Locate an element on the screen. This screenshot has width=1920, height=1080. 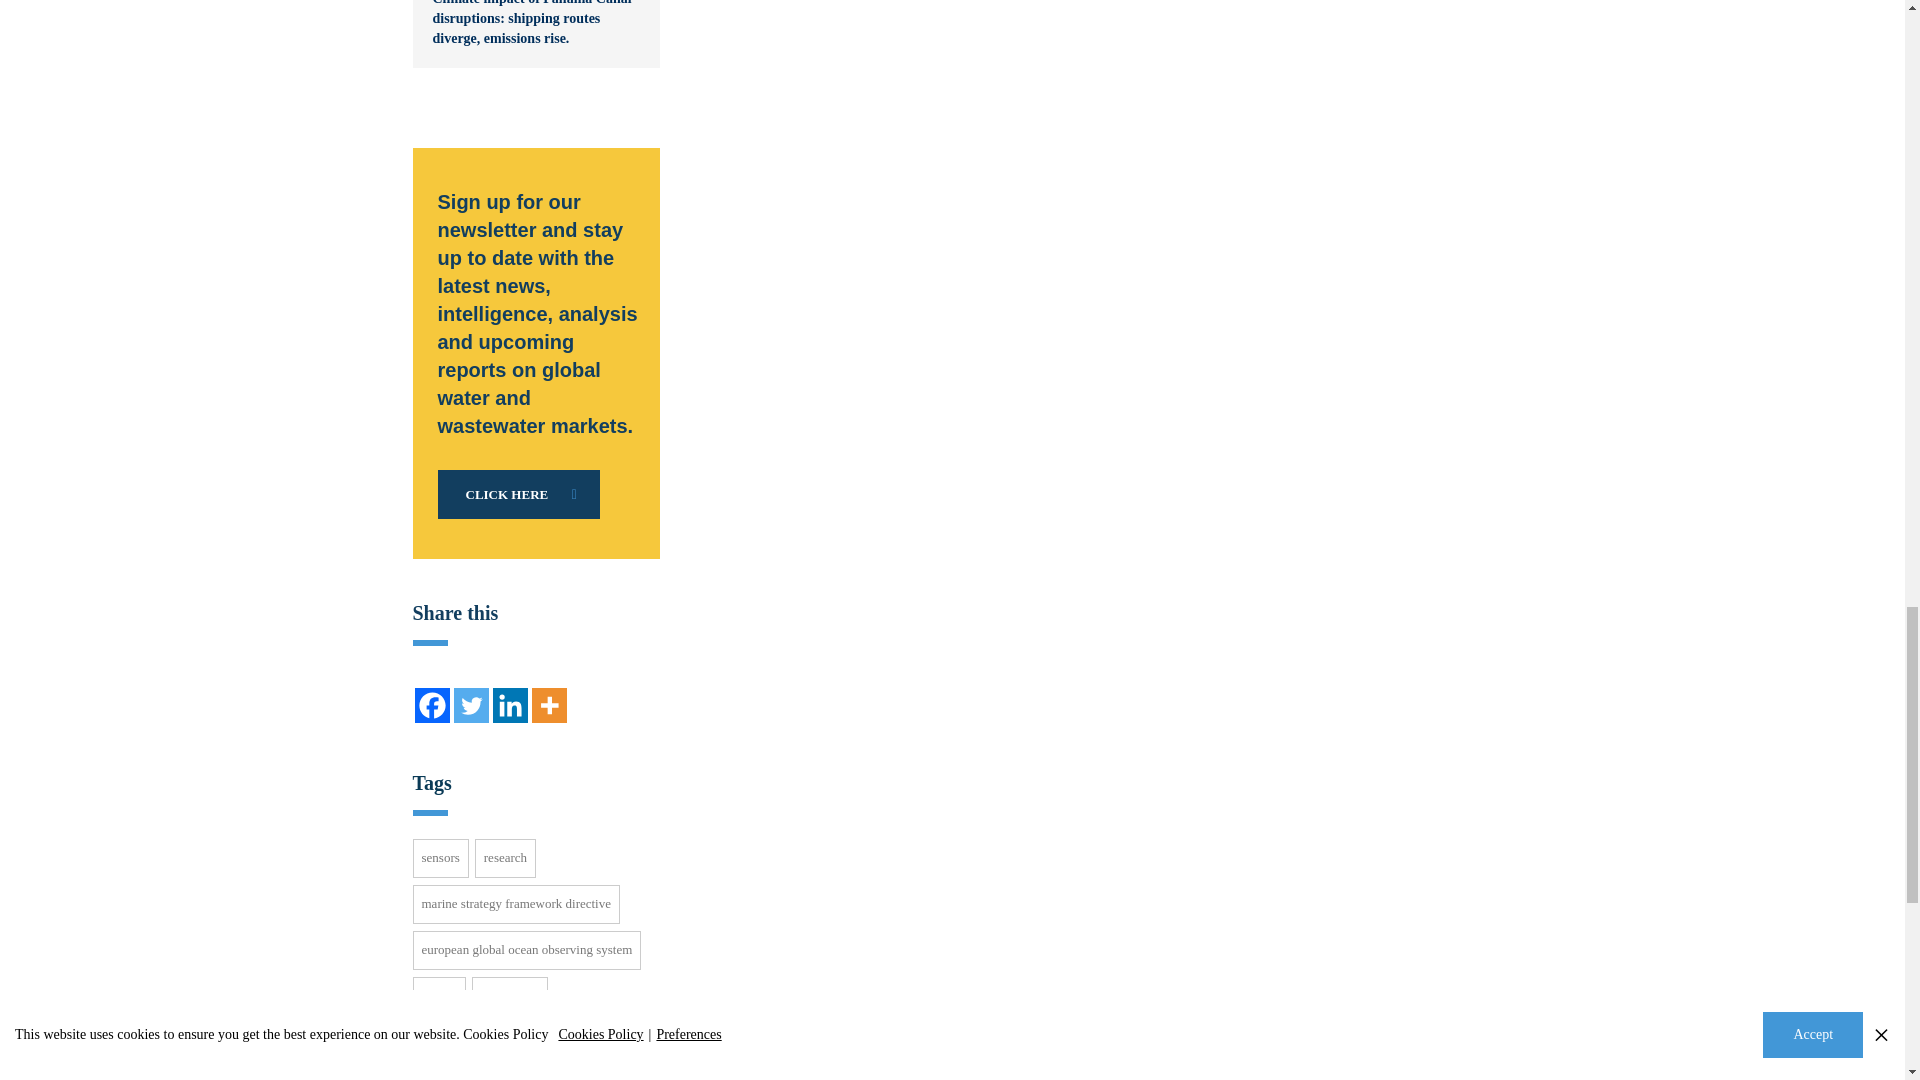
Facebook is located at coordinates (432, 704).